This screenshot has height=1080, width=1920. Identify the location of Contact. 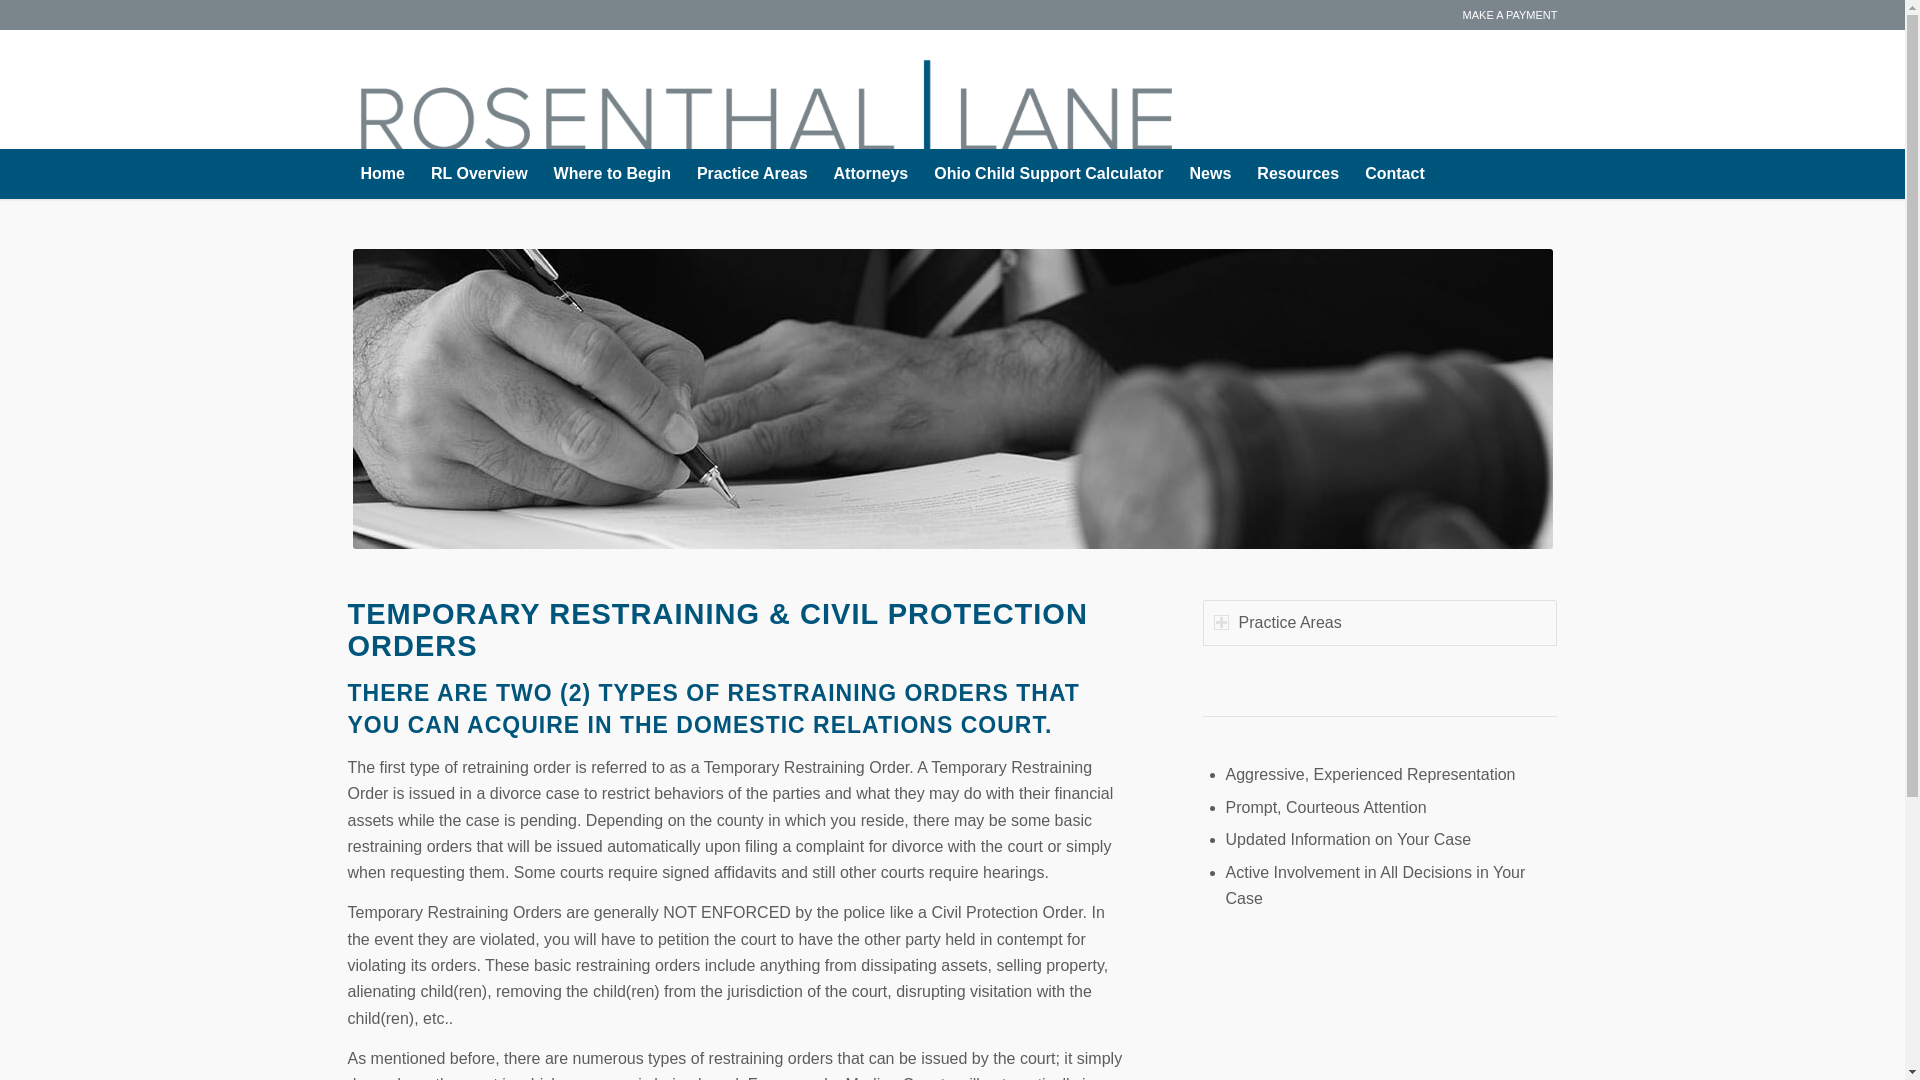
(1394, 174).